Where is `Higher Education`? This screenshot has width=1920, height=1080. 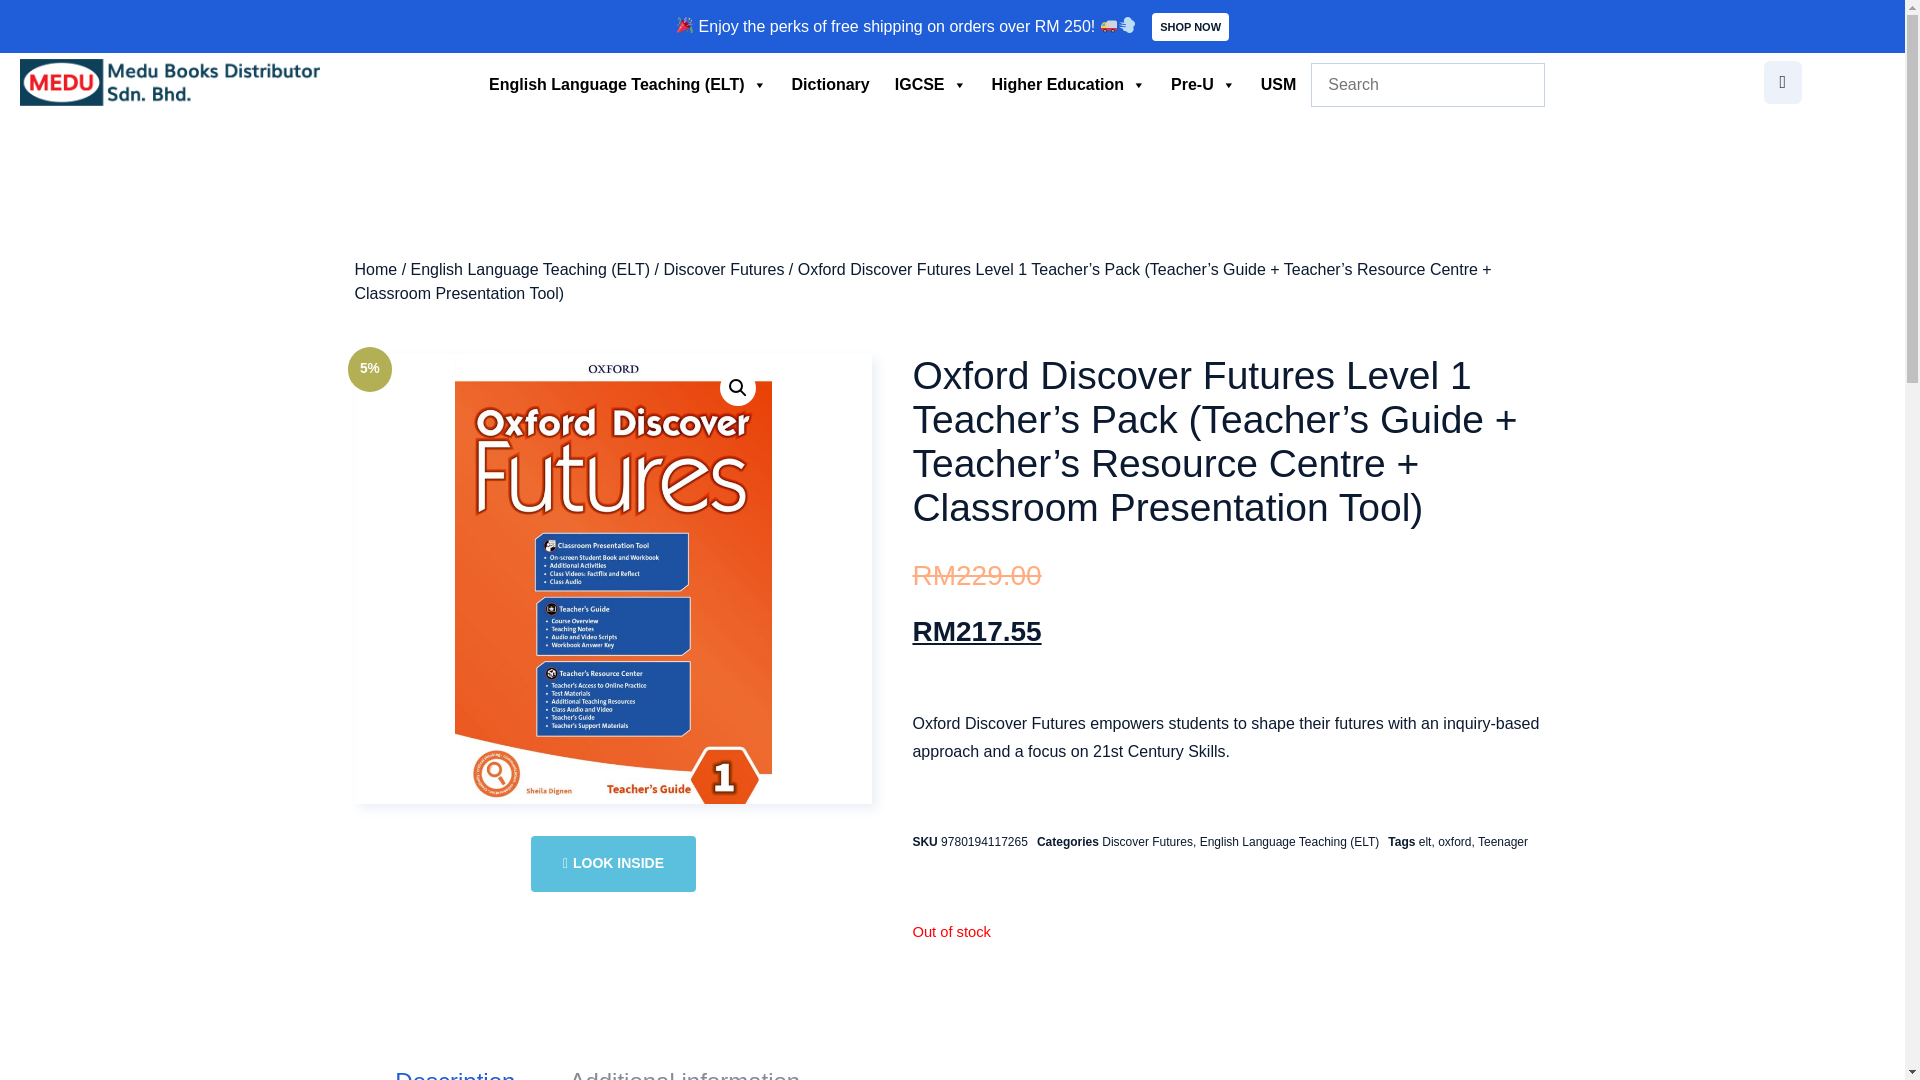
Higher Education is located at coordinates (1068, 84).